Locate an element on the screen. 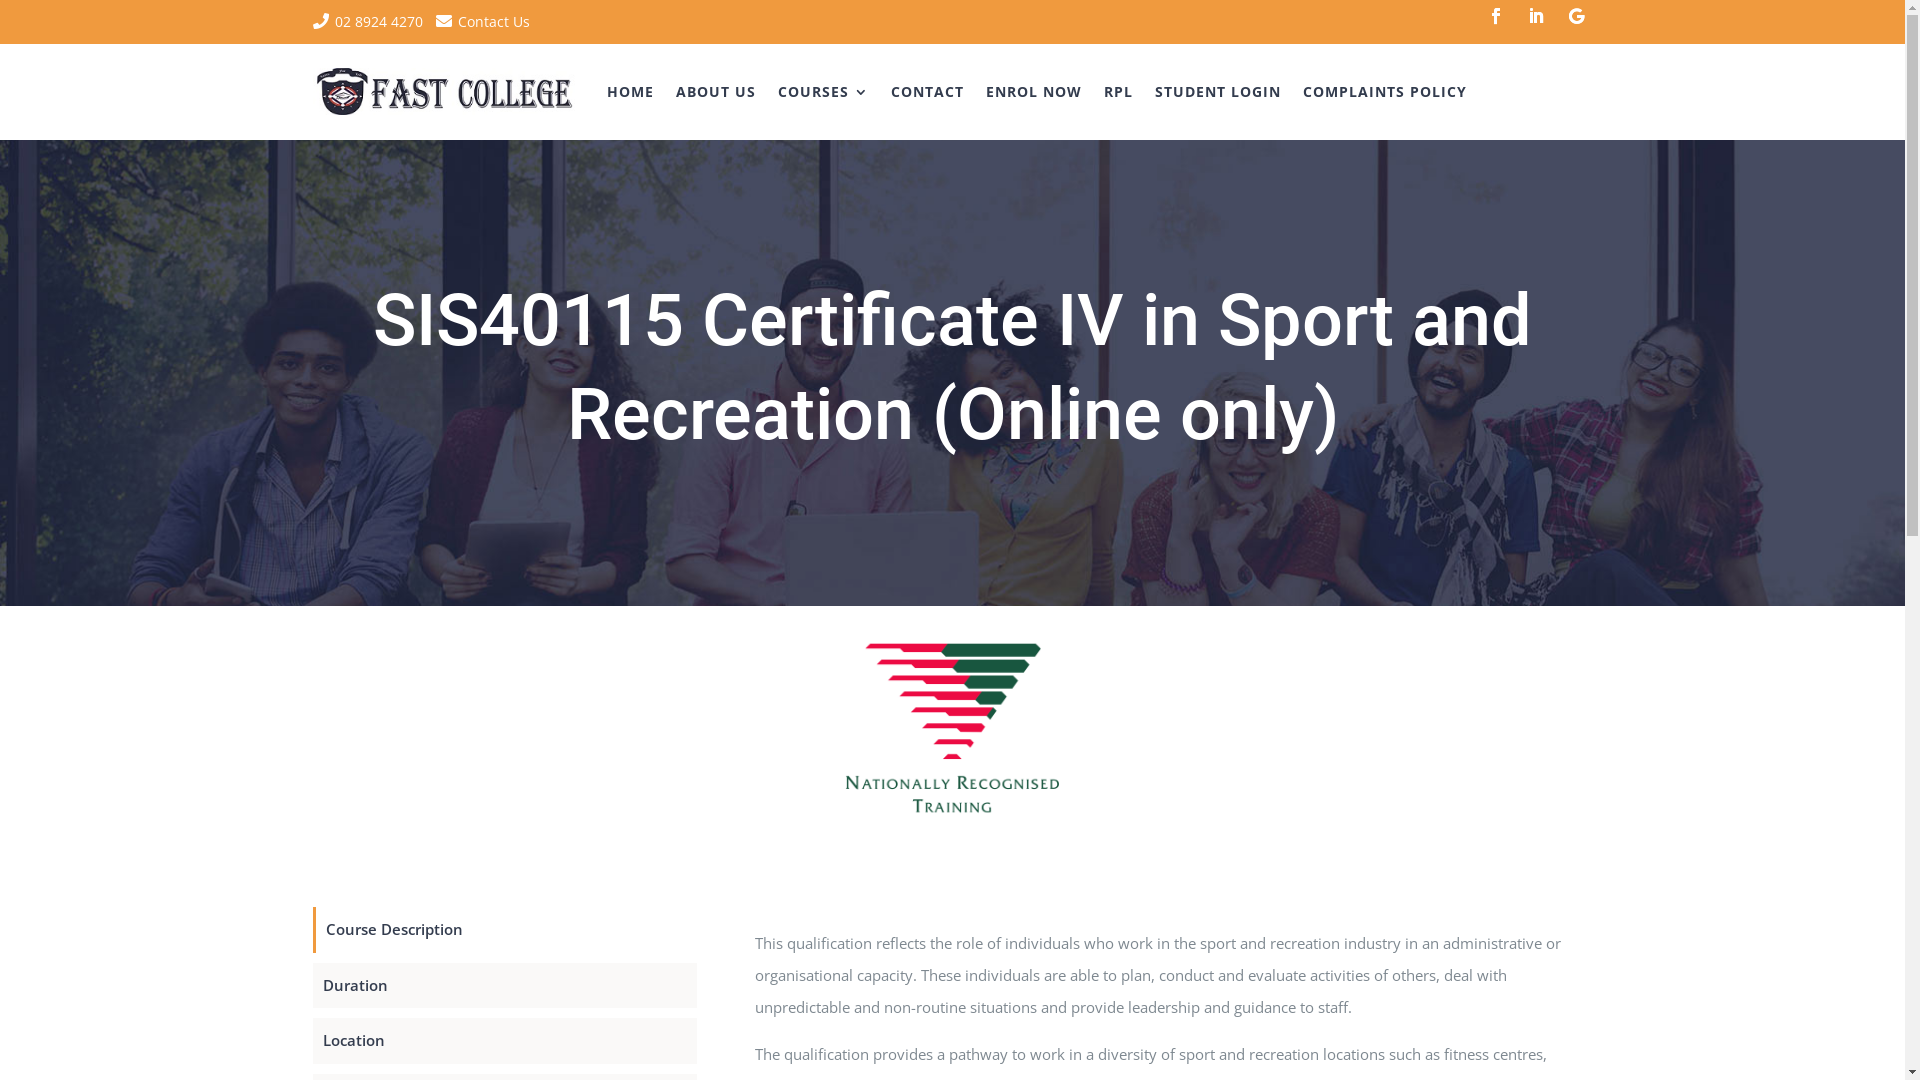  Follow on Facebook is located at coordinates (1496, 16).